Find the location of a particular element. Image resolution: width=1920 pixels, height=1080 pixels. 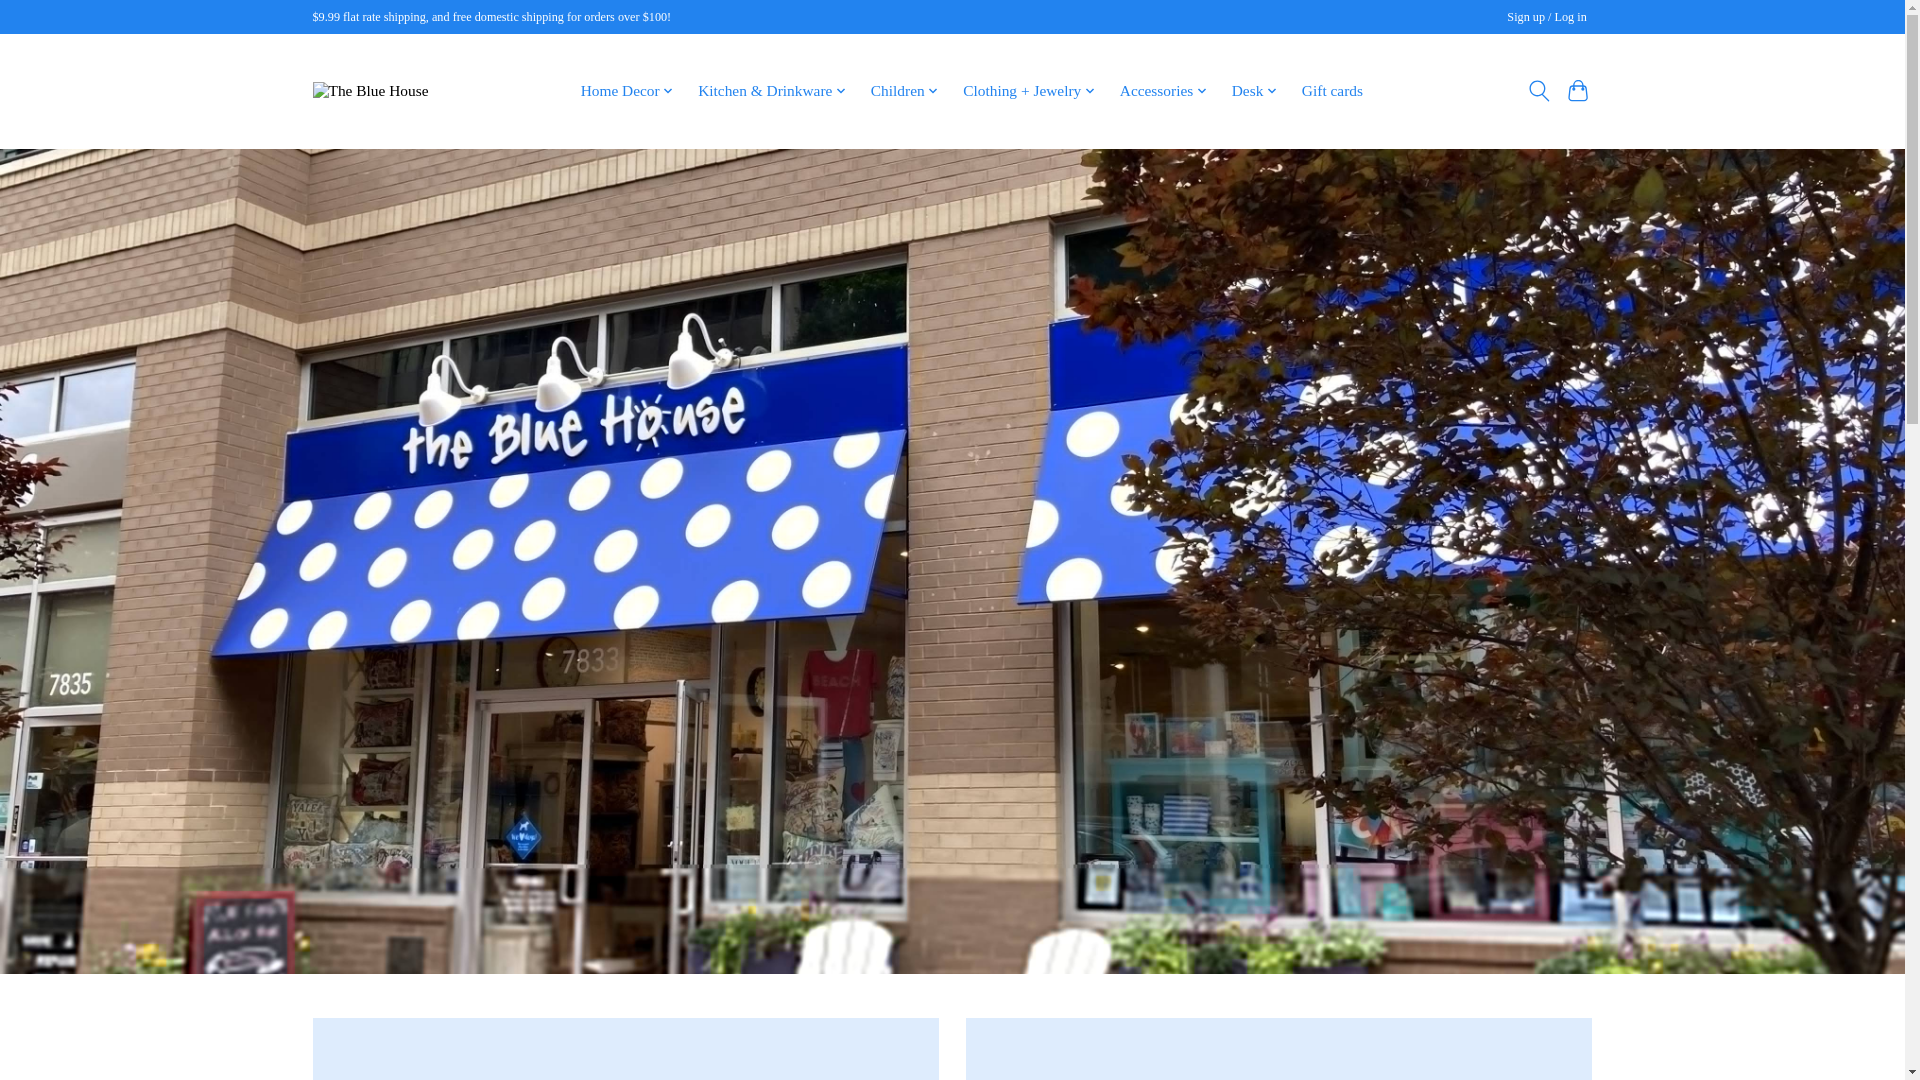

Children is located at coordinates (905, 90).